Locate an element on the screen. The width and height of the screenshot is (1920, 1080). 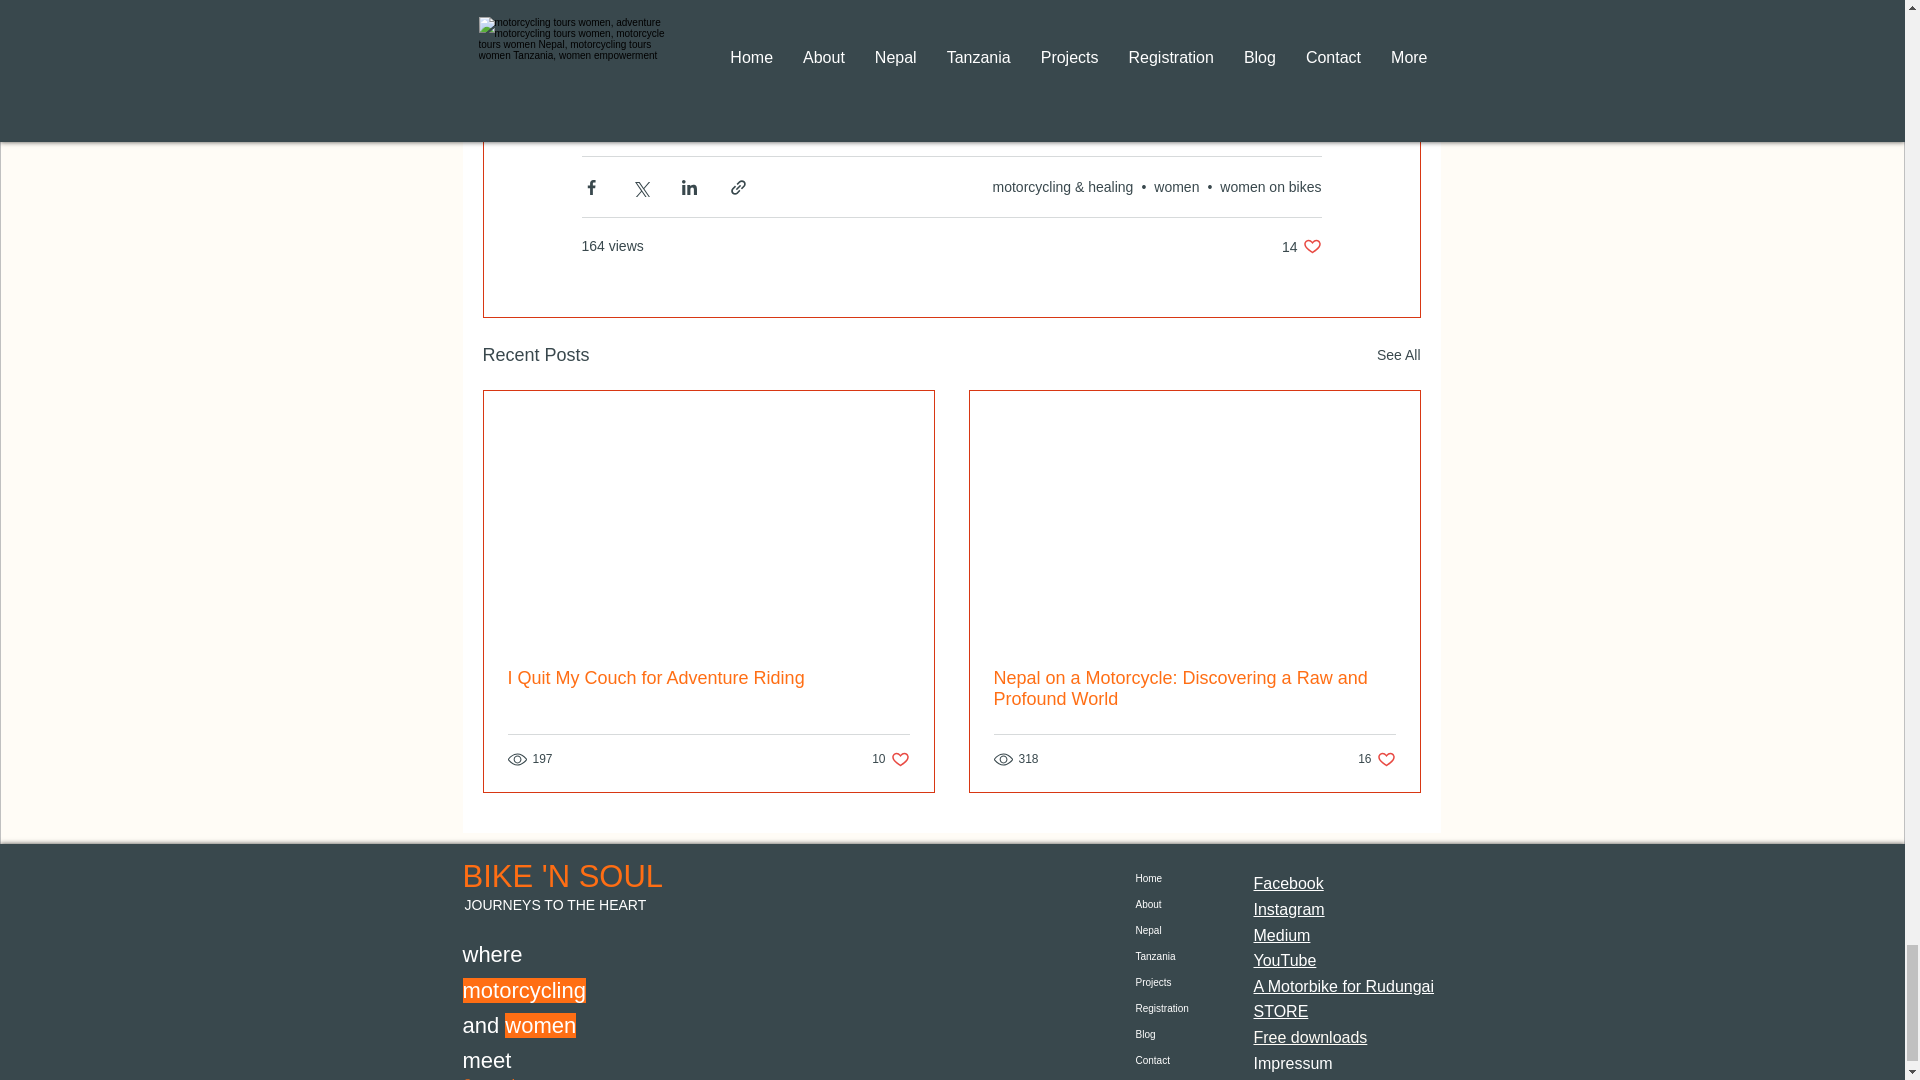
Nepal on a Motorcycle: Discovering a Raw and Profound World is located at coordinates (1170, 905).